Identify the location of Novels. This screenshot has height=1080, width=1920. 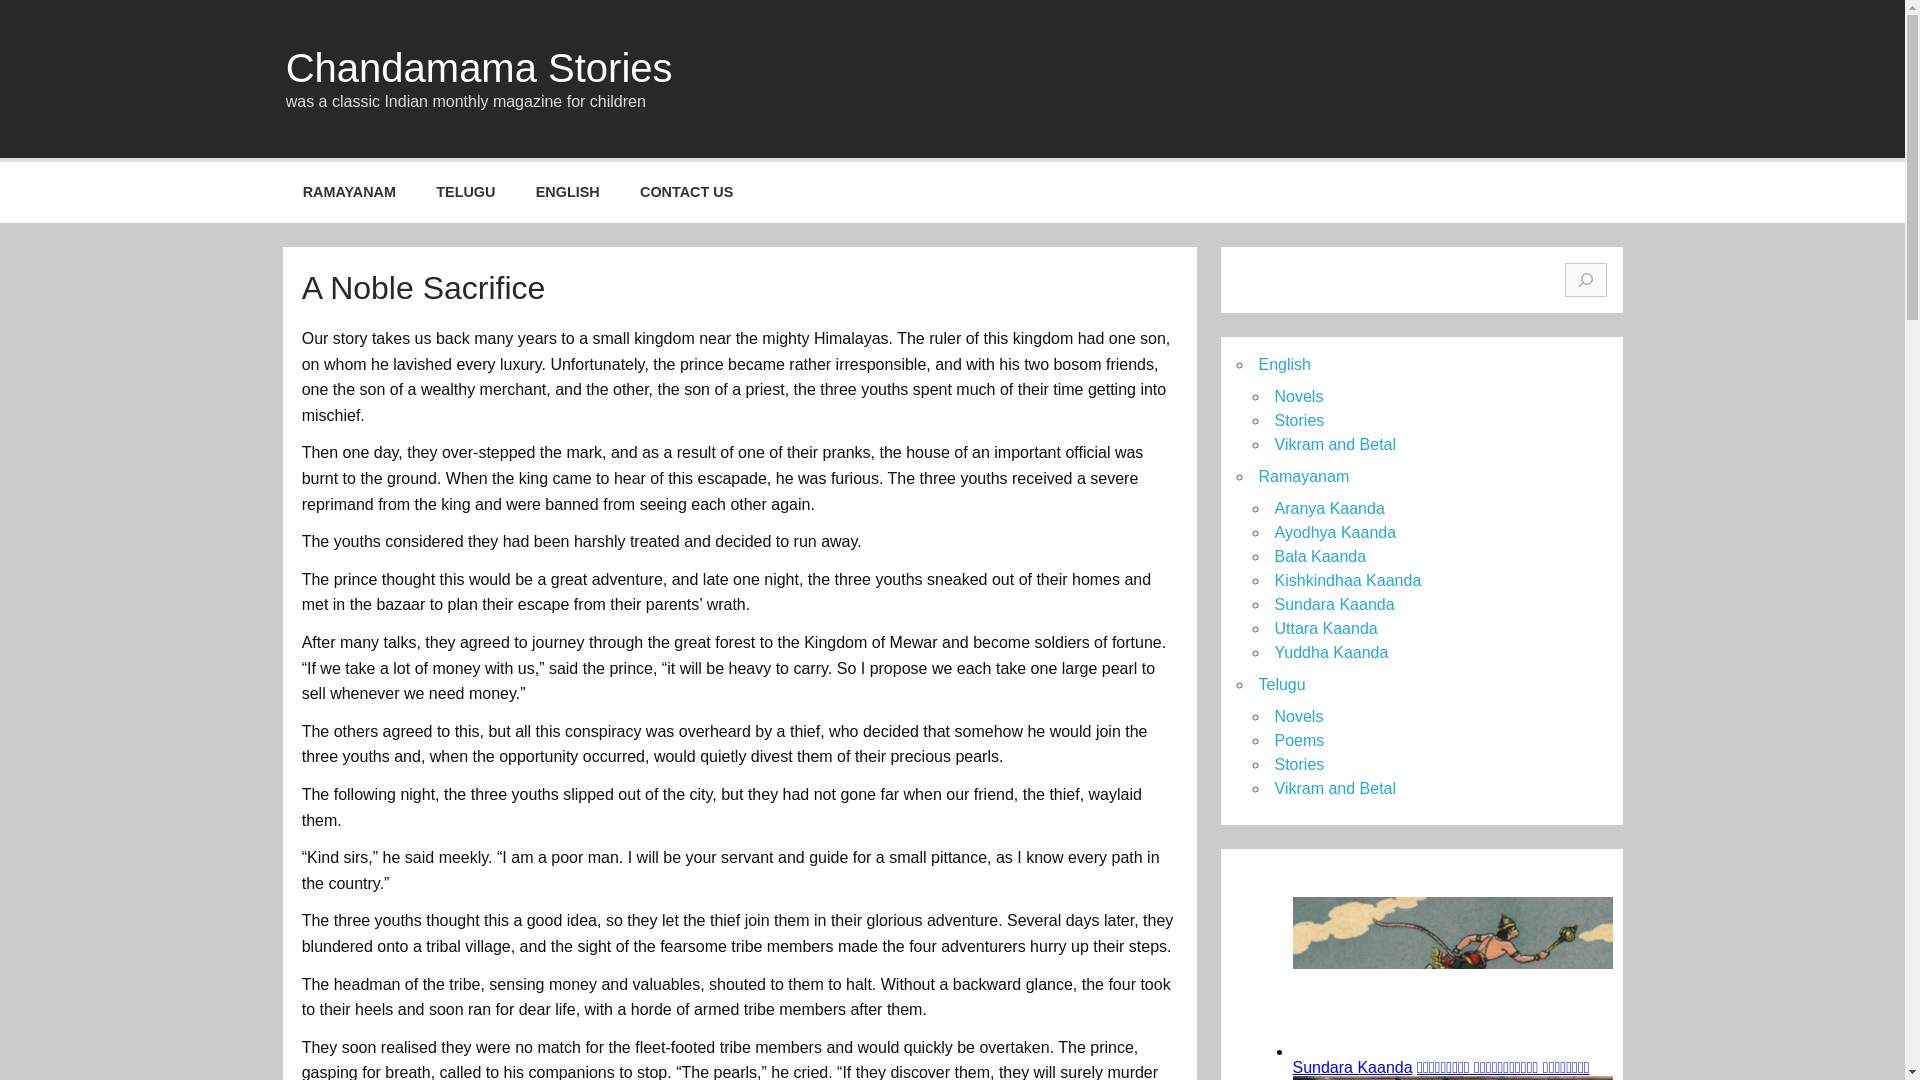
(1298, 396).